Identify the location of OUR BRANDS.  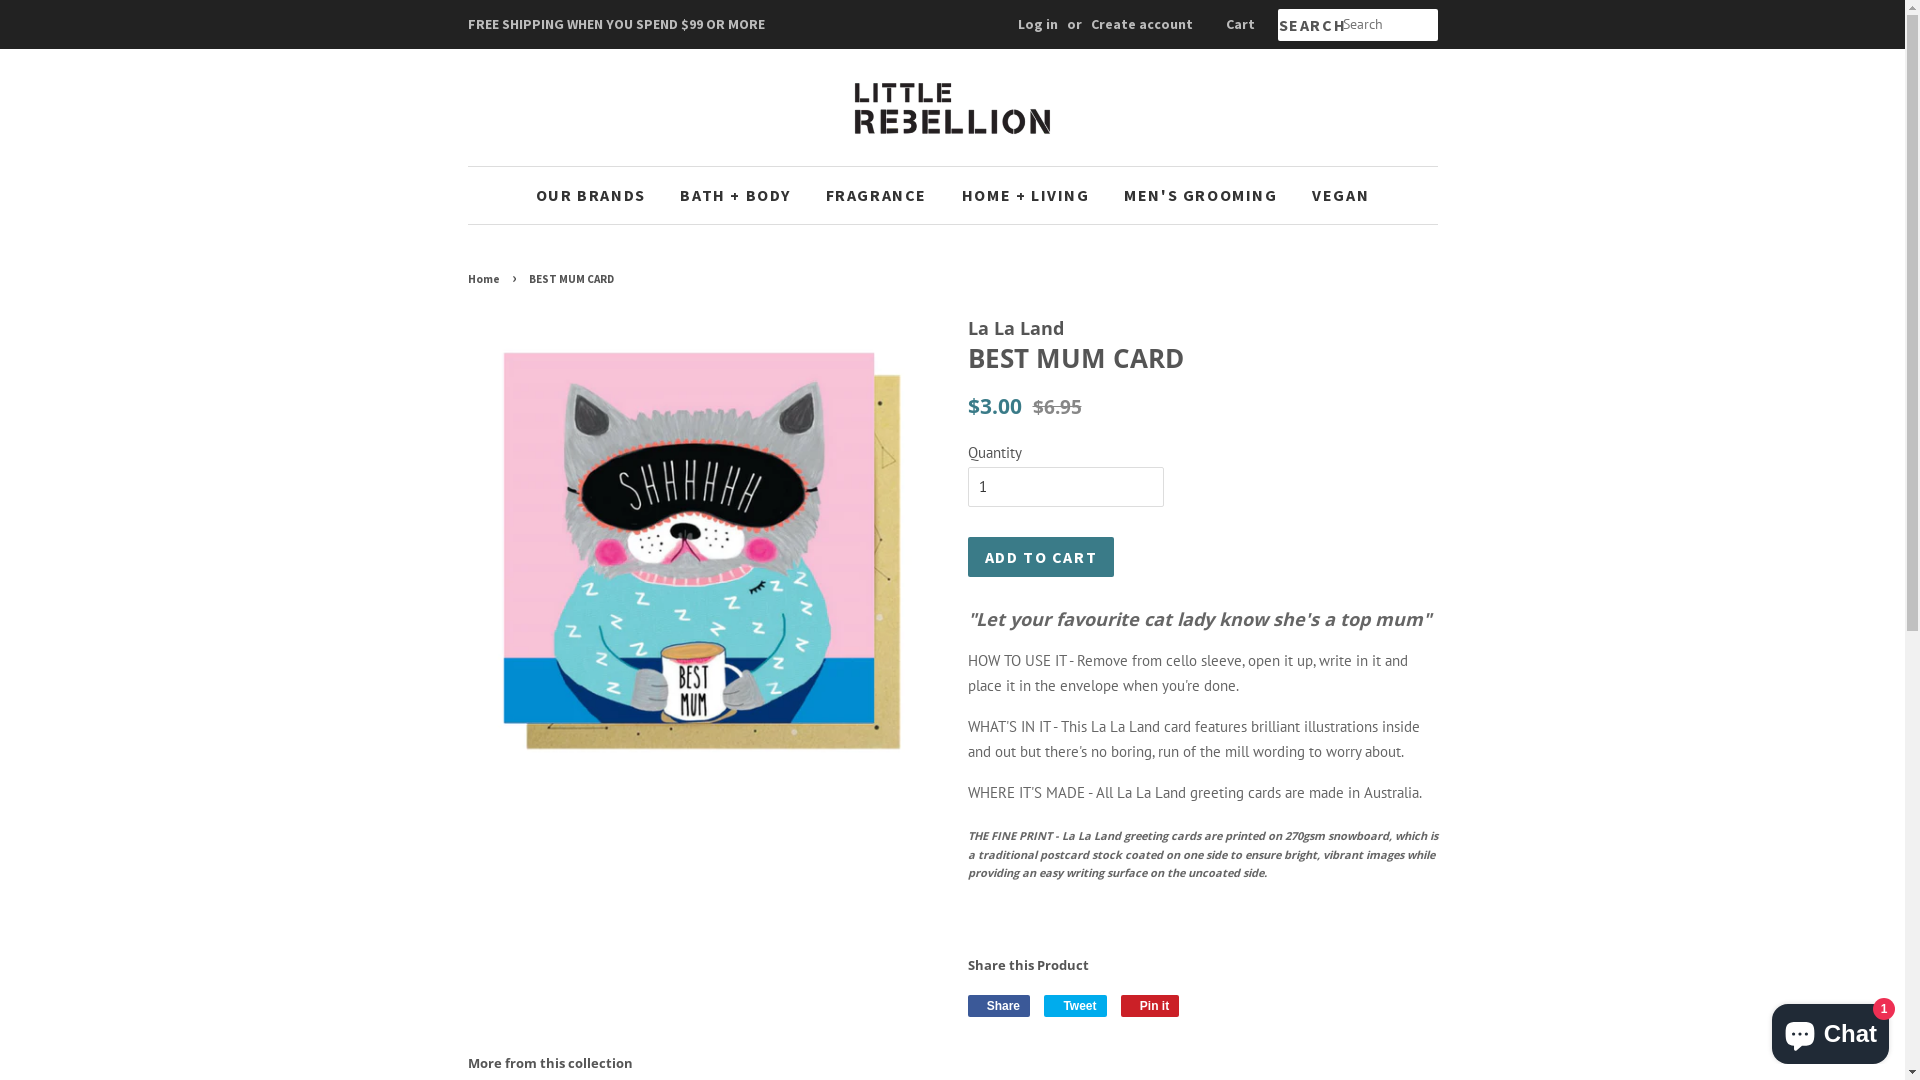
(598, 196).